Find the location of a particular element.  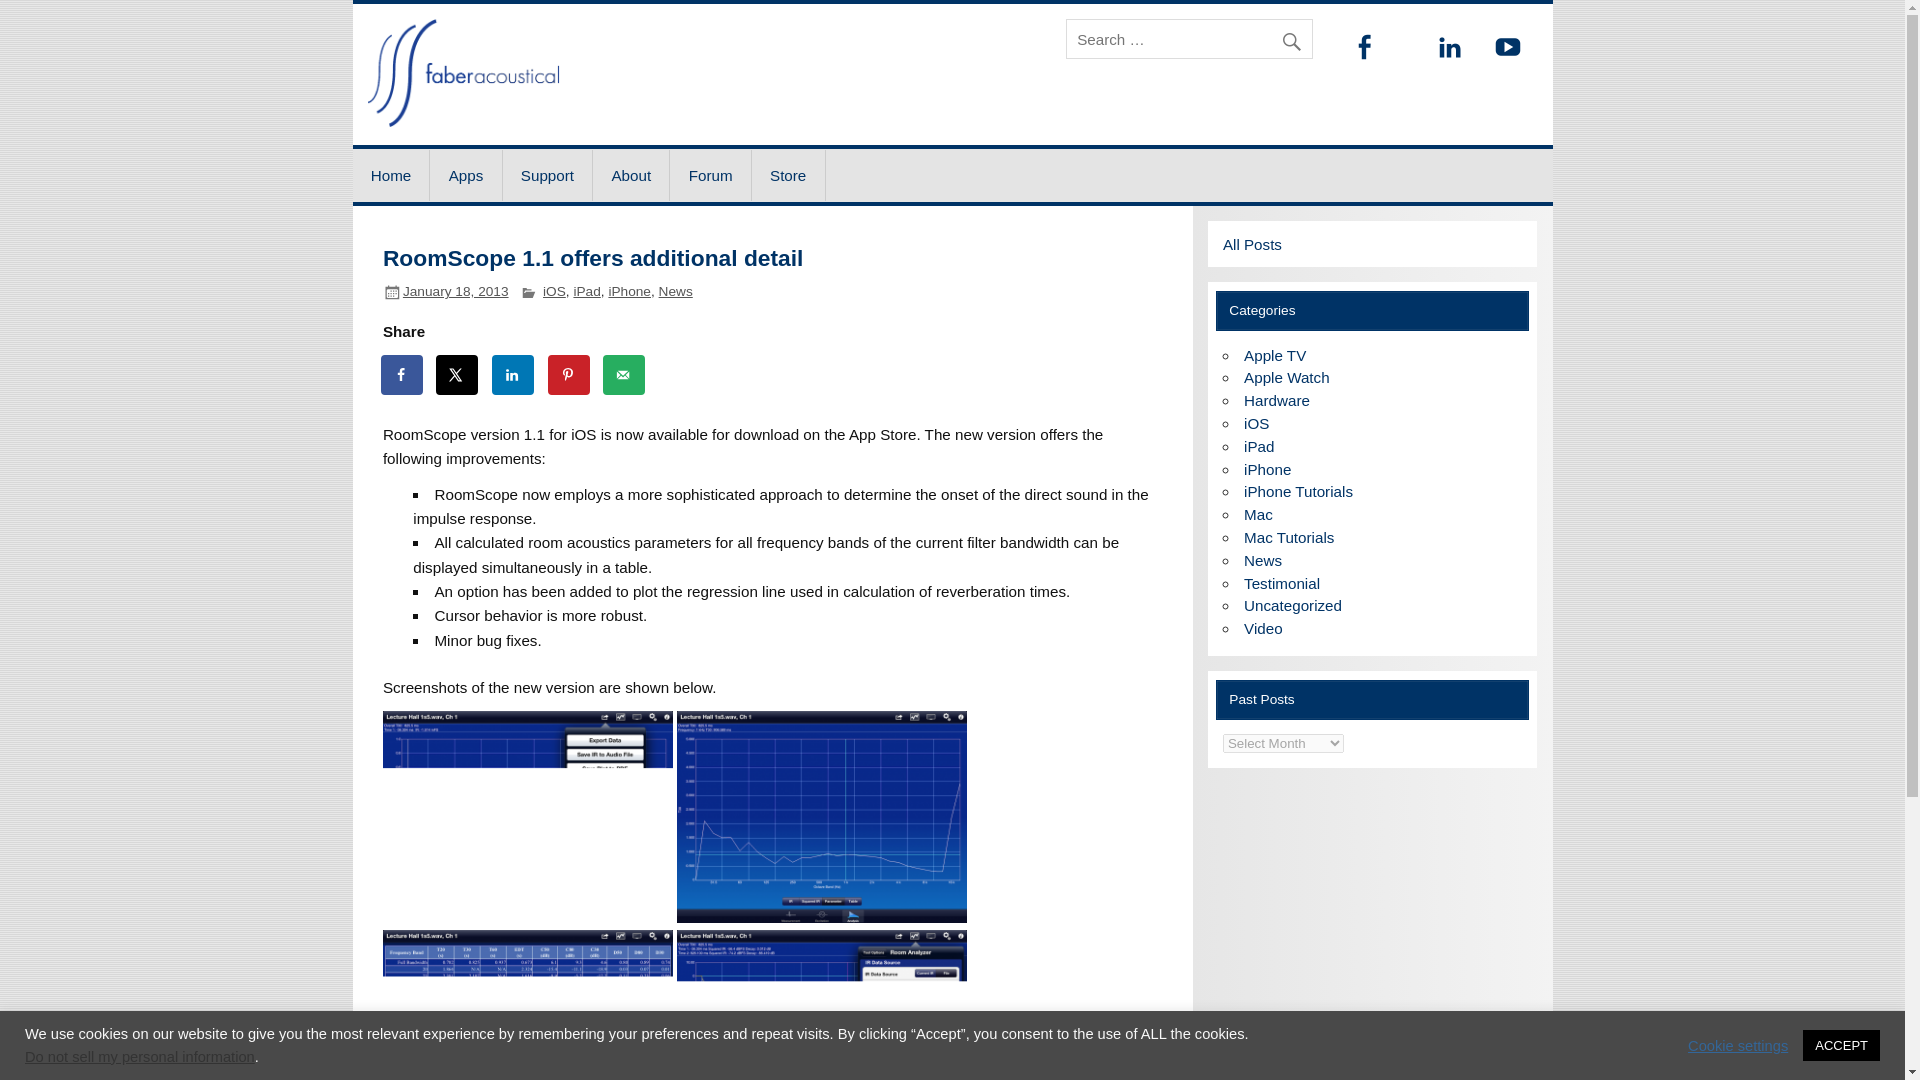

About is located at coordinates (630, 176).